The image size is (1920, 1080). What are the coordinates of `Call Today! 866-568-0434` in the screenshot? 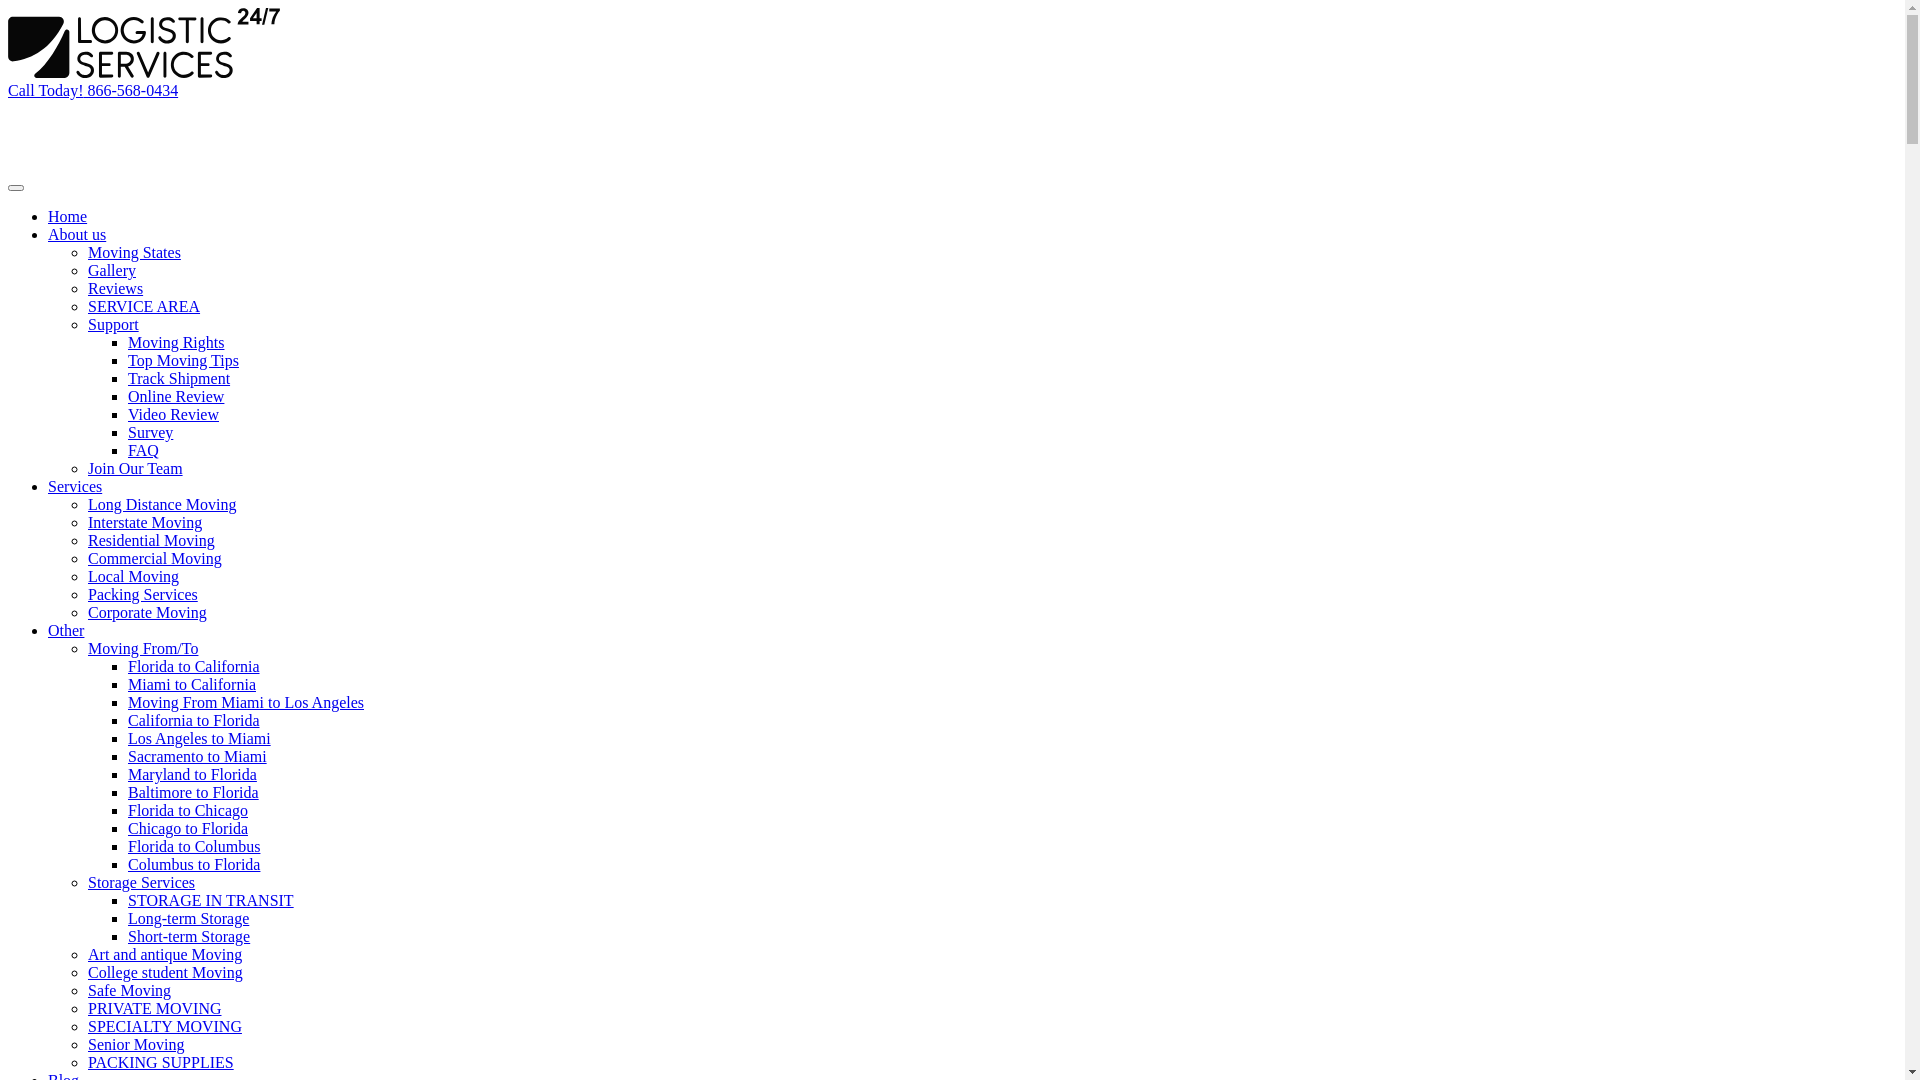 It's located at (93, 90).